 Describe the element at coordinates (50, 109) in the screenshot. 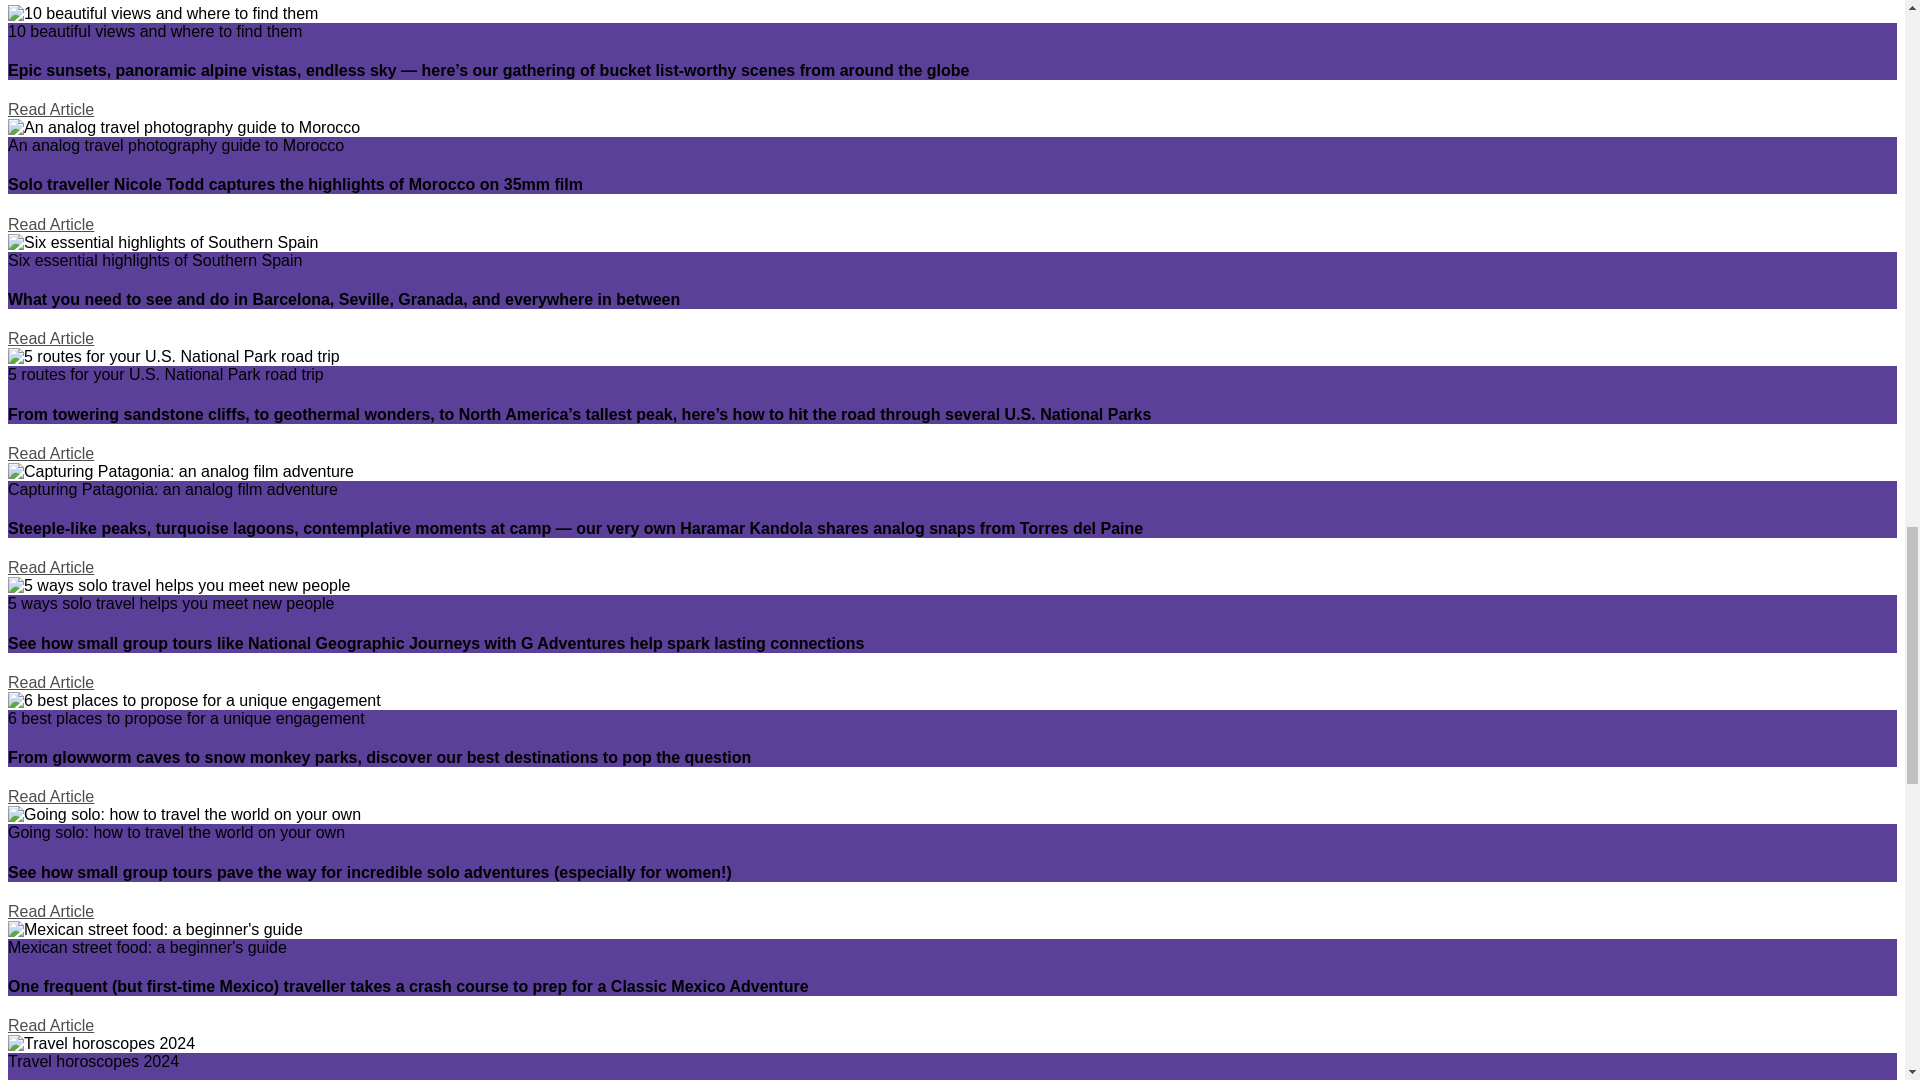

I see `Read Article` at that location.